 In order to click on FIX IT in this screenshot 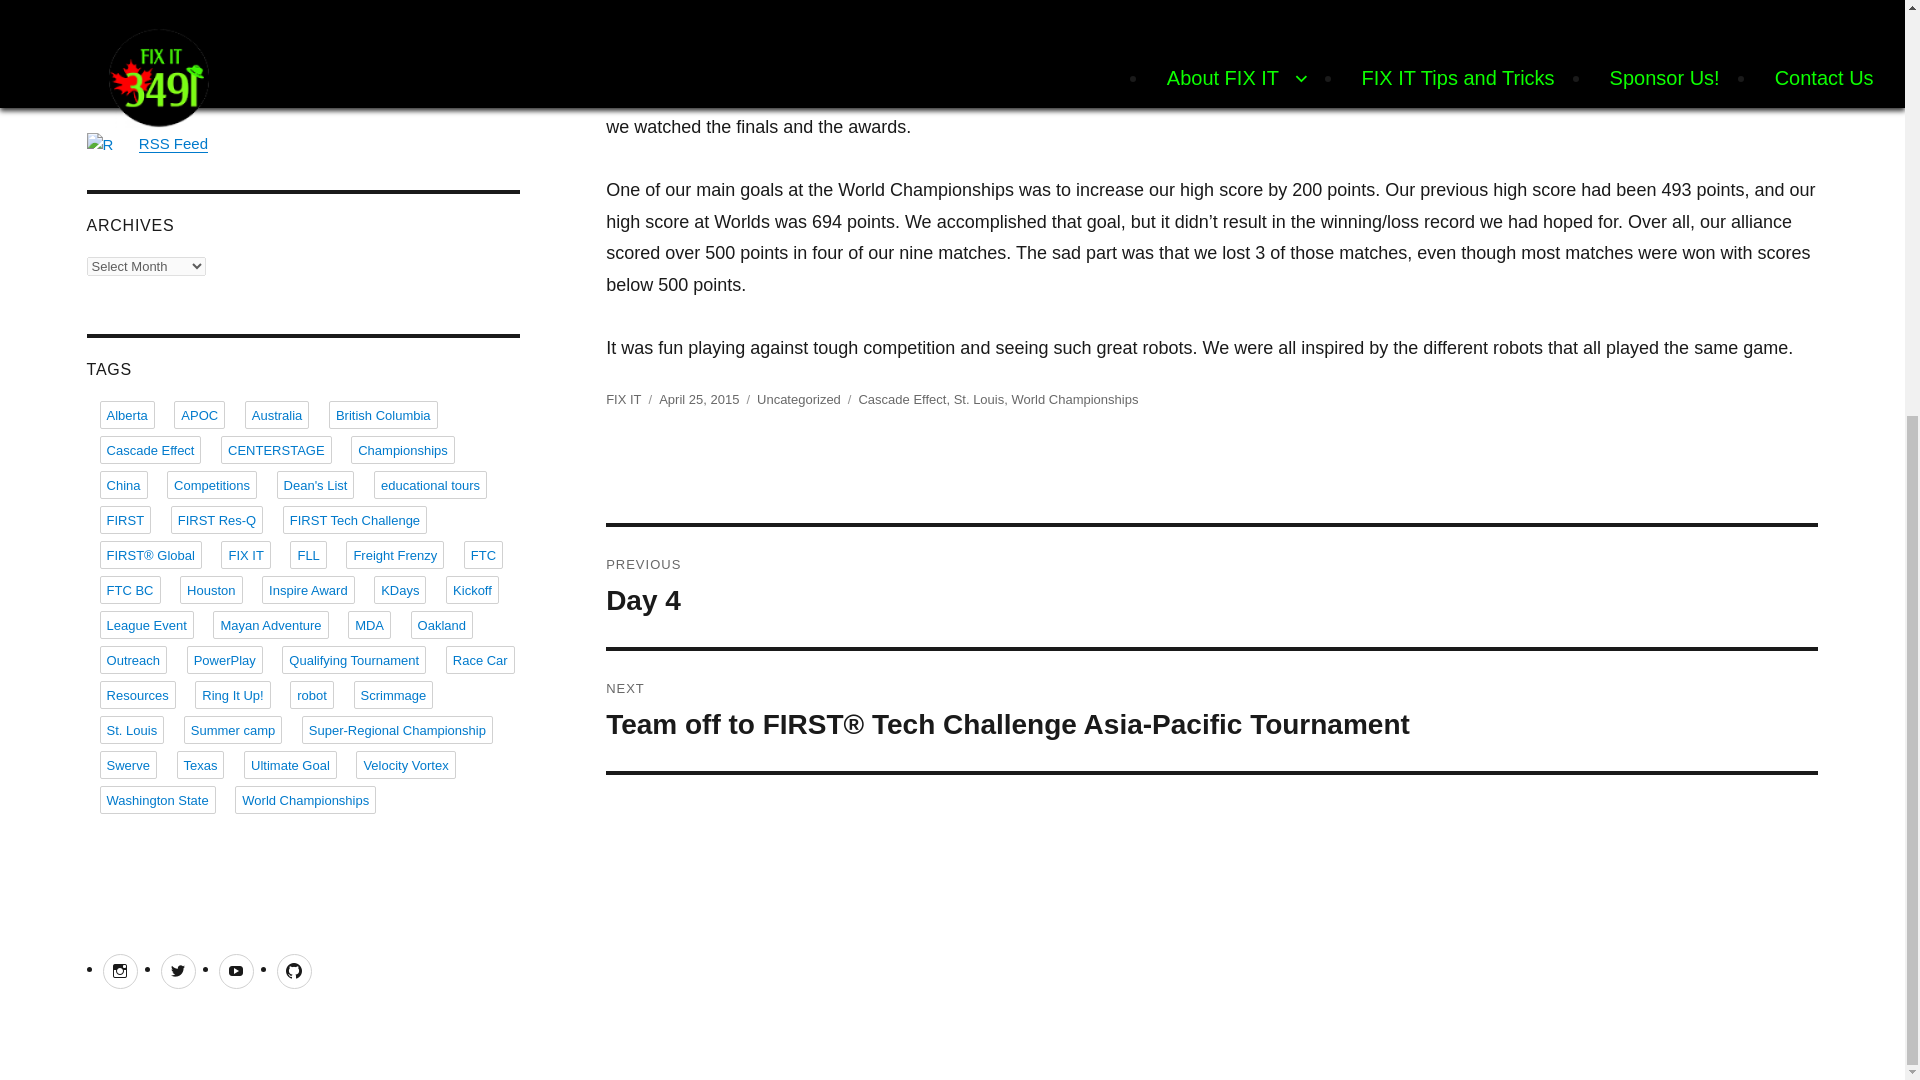, I will do `click(1212, 586)`.